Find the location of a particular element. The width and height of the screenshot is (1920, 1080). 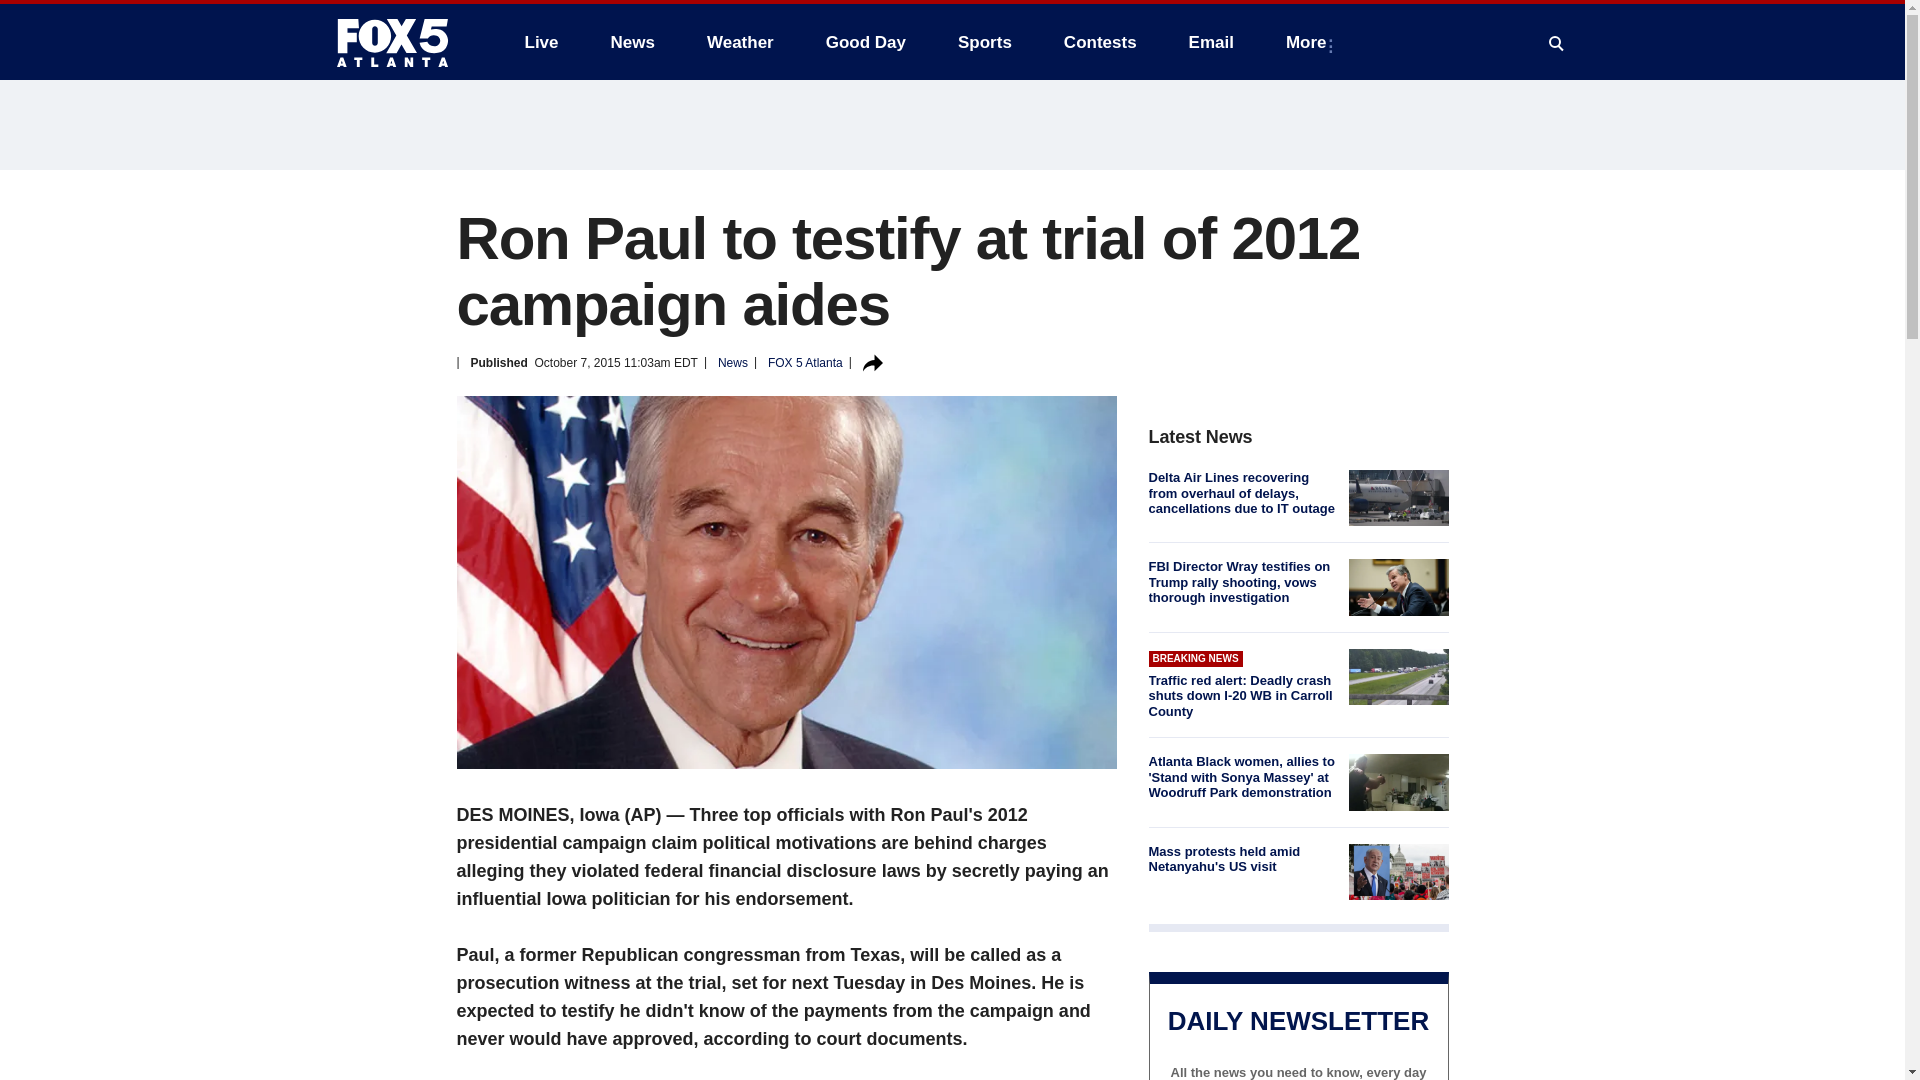

News is located at coordinates (632, 42).